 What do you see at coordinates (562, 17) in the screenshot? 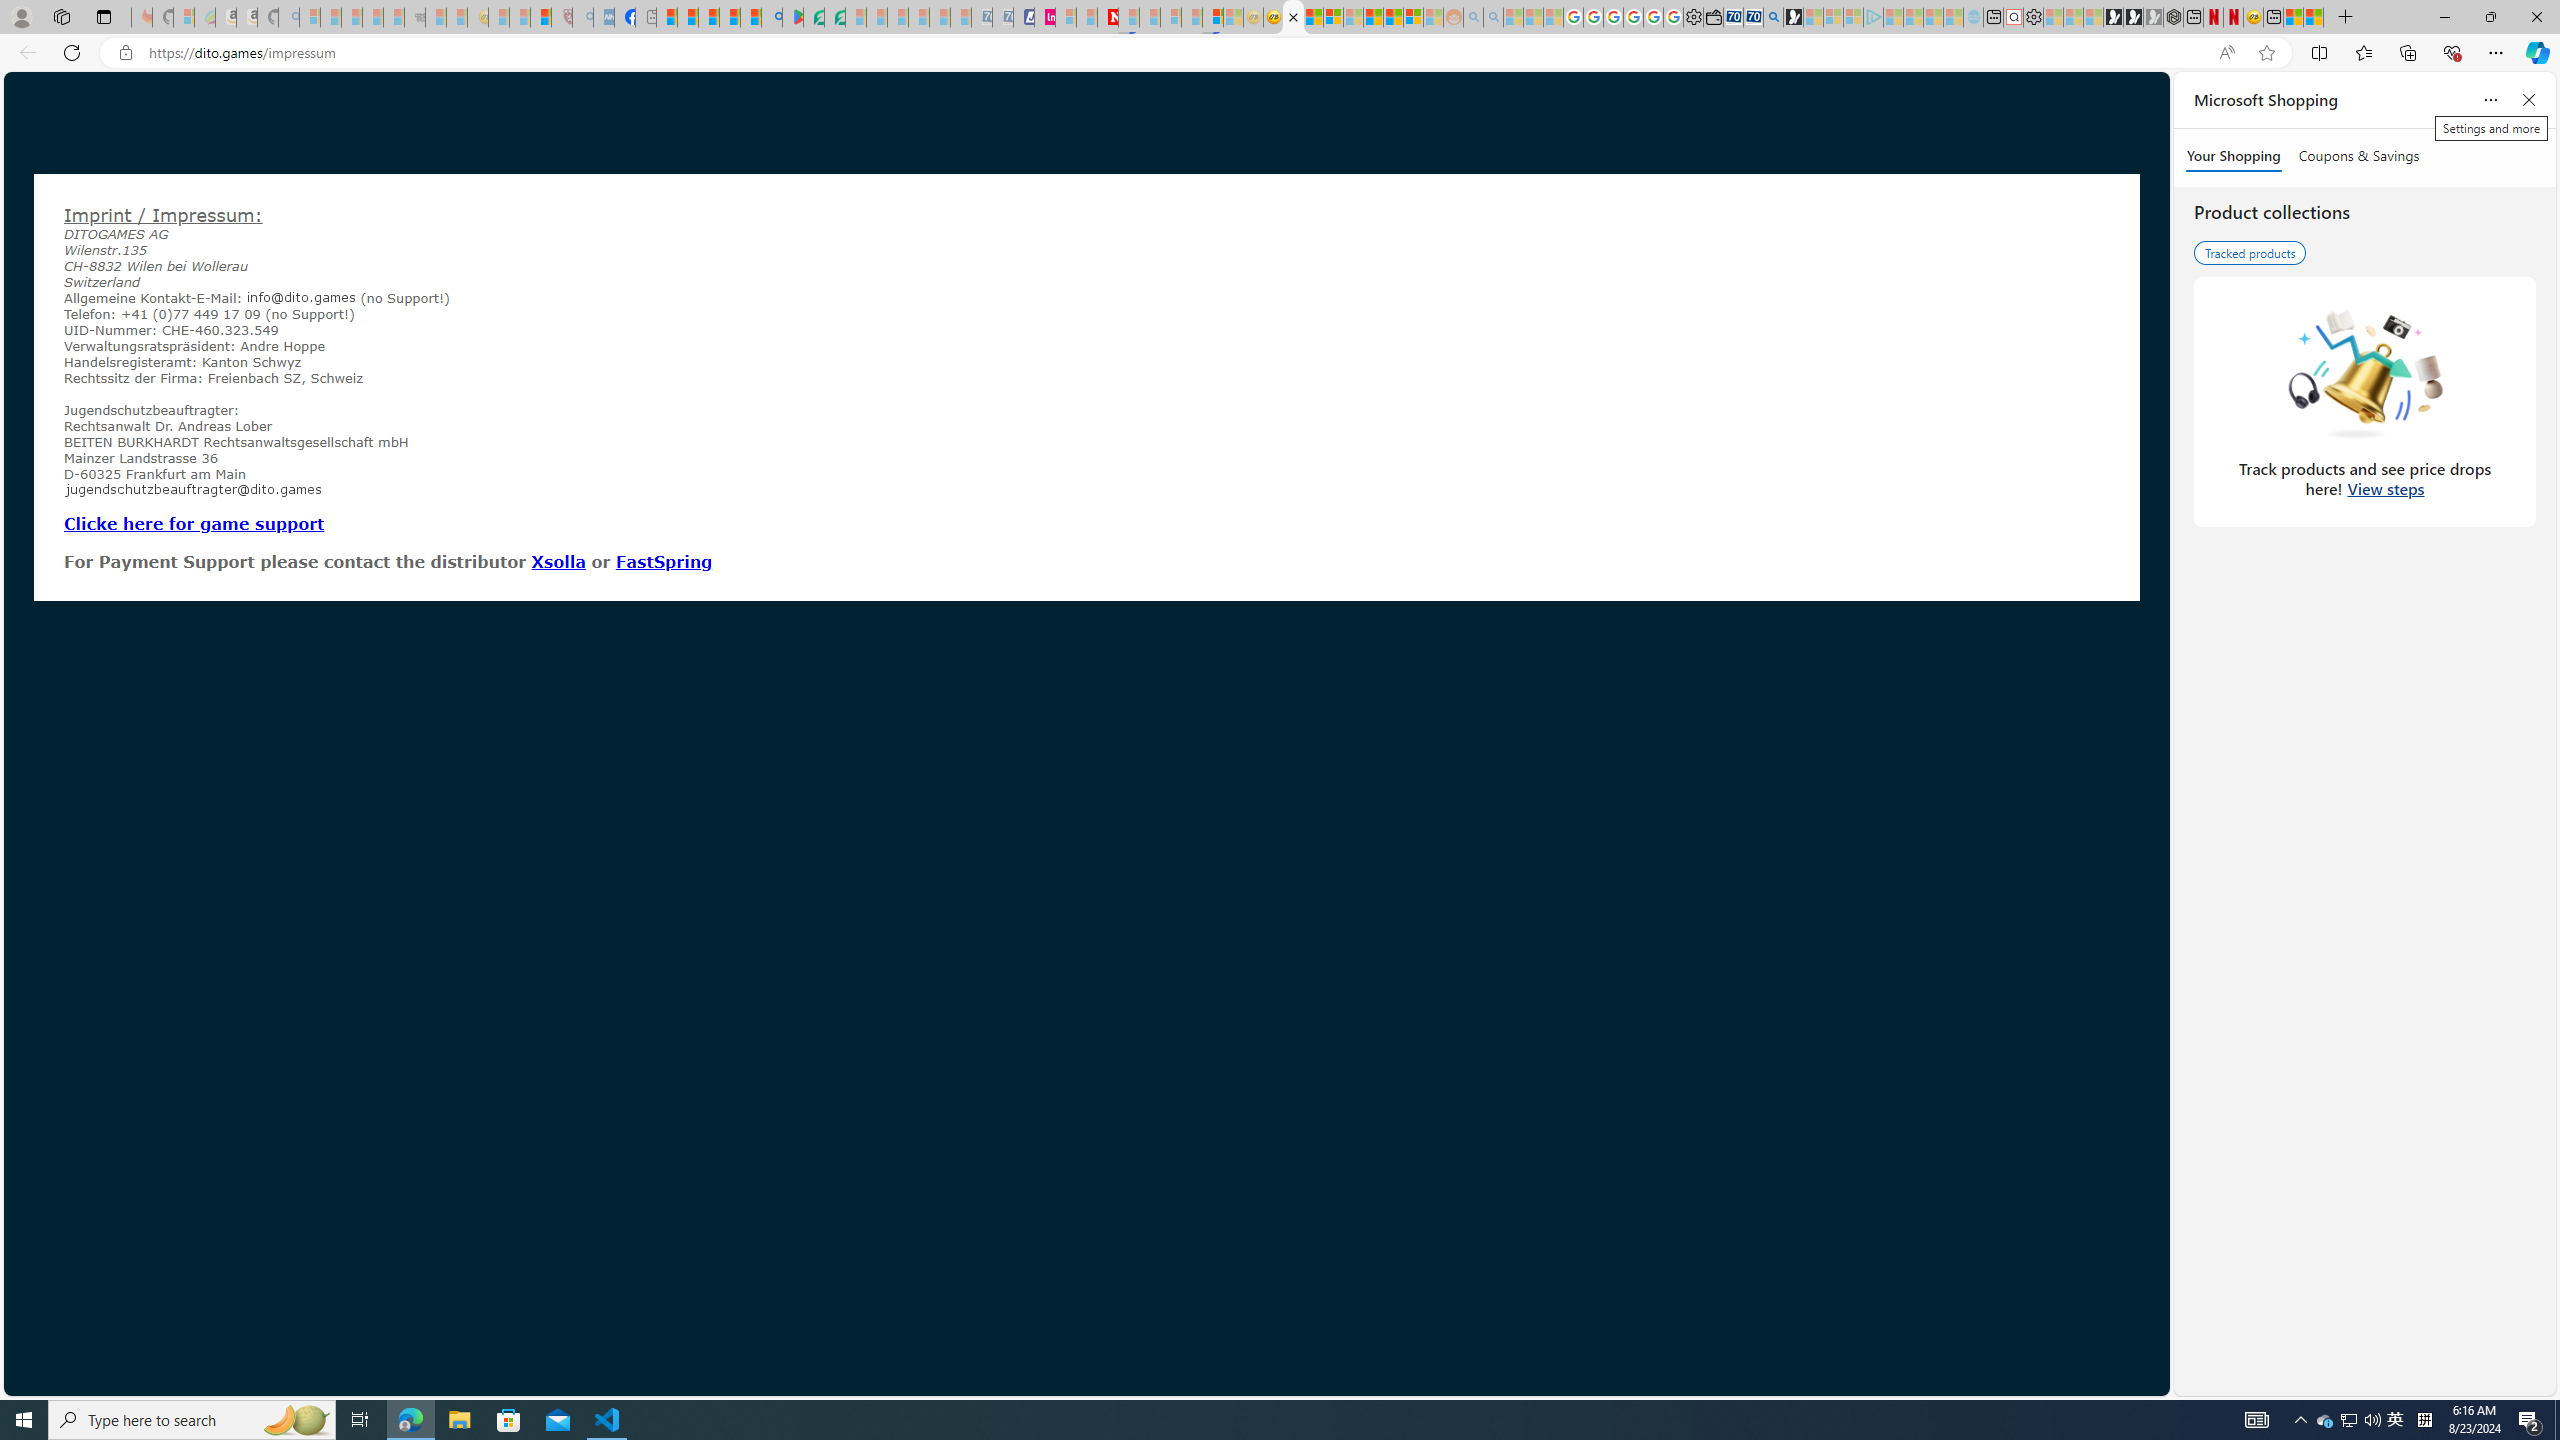
I see `Robert H. Shmerling, MD - Harvard Health - Sleeping` at bounding box center [562, 17].